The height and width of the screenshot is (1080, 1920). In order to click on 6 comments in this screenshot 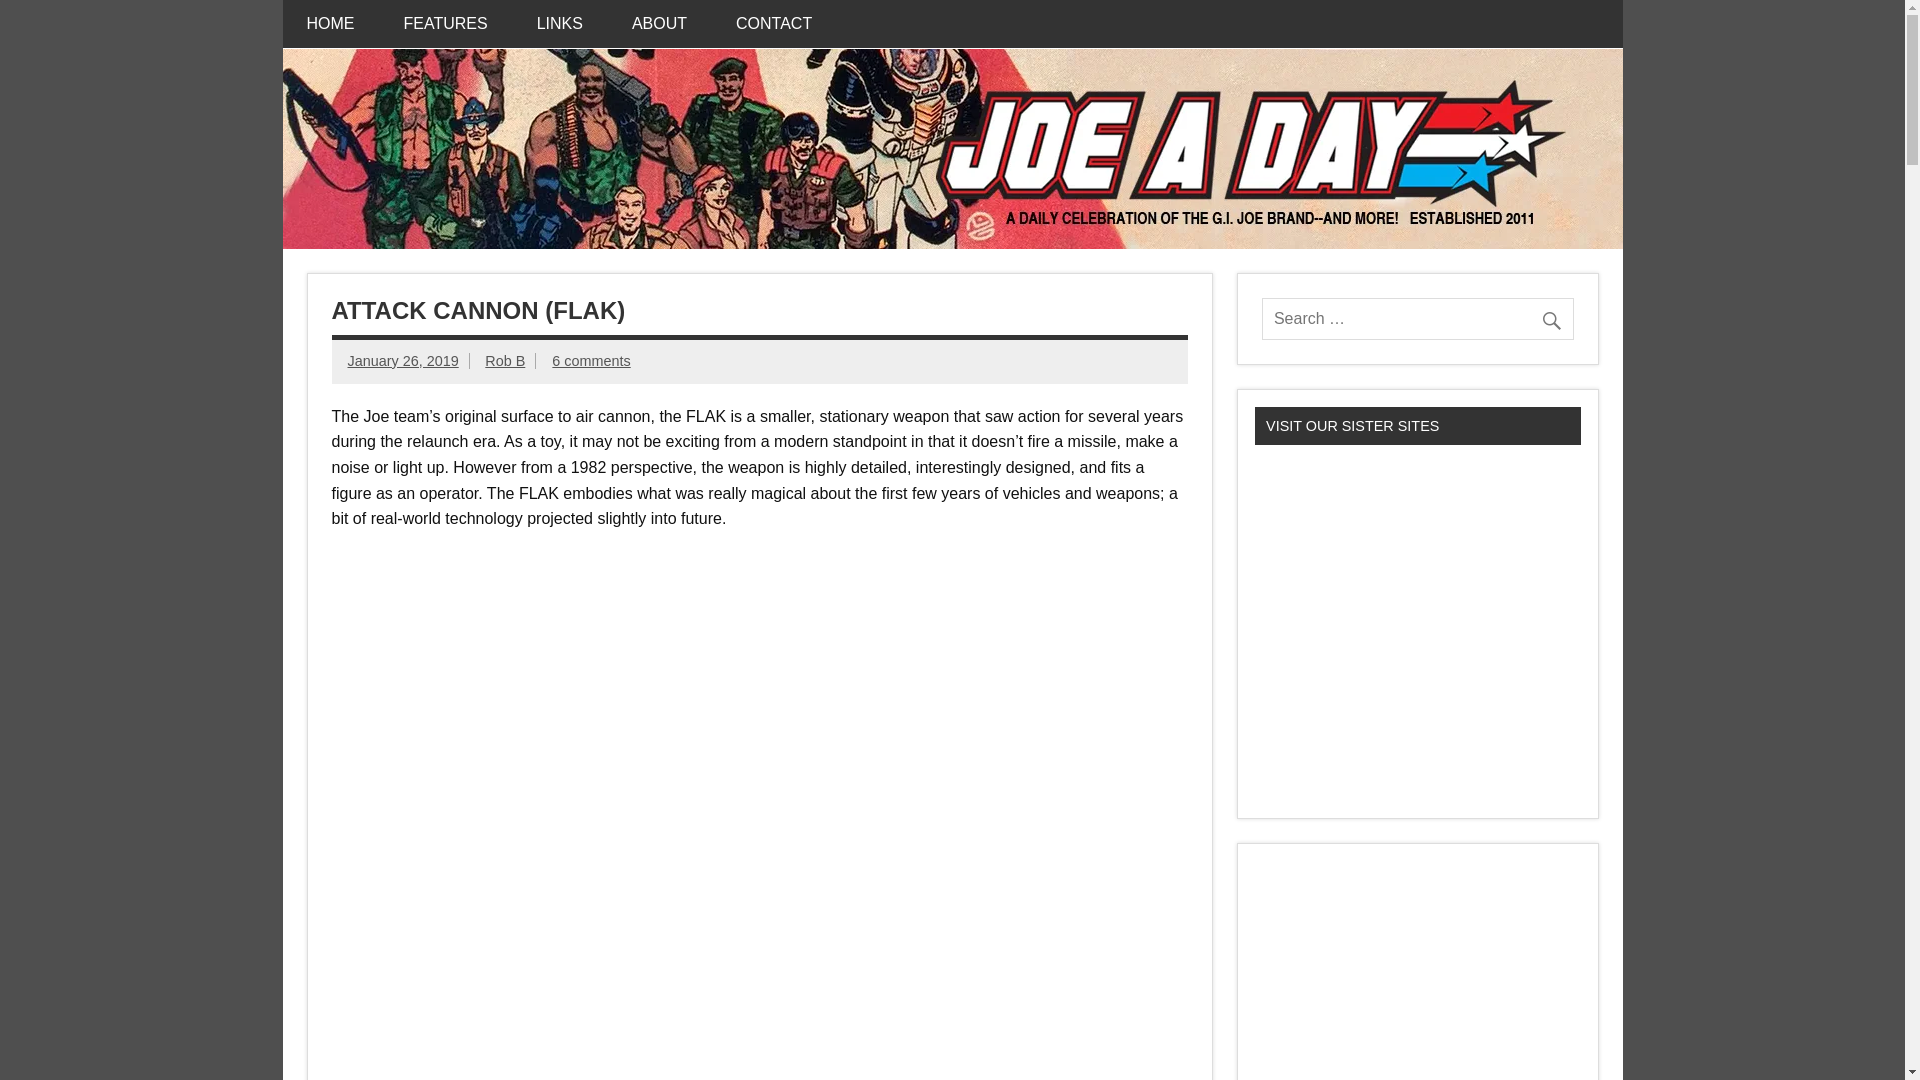, I will do `click(590, 361)`.